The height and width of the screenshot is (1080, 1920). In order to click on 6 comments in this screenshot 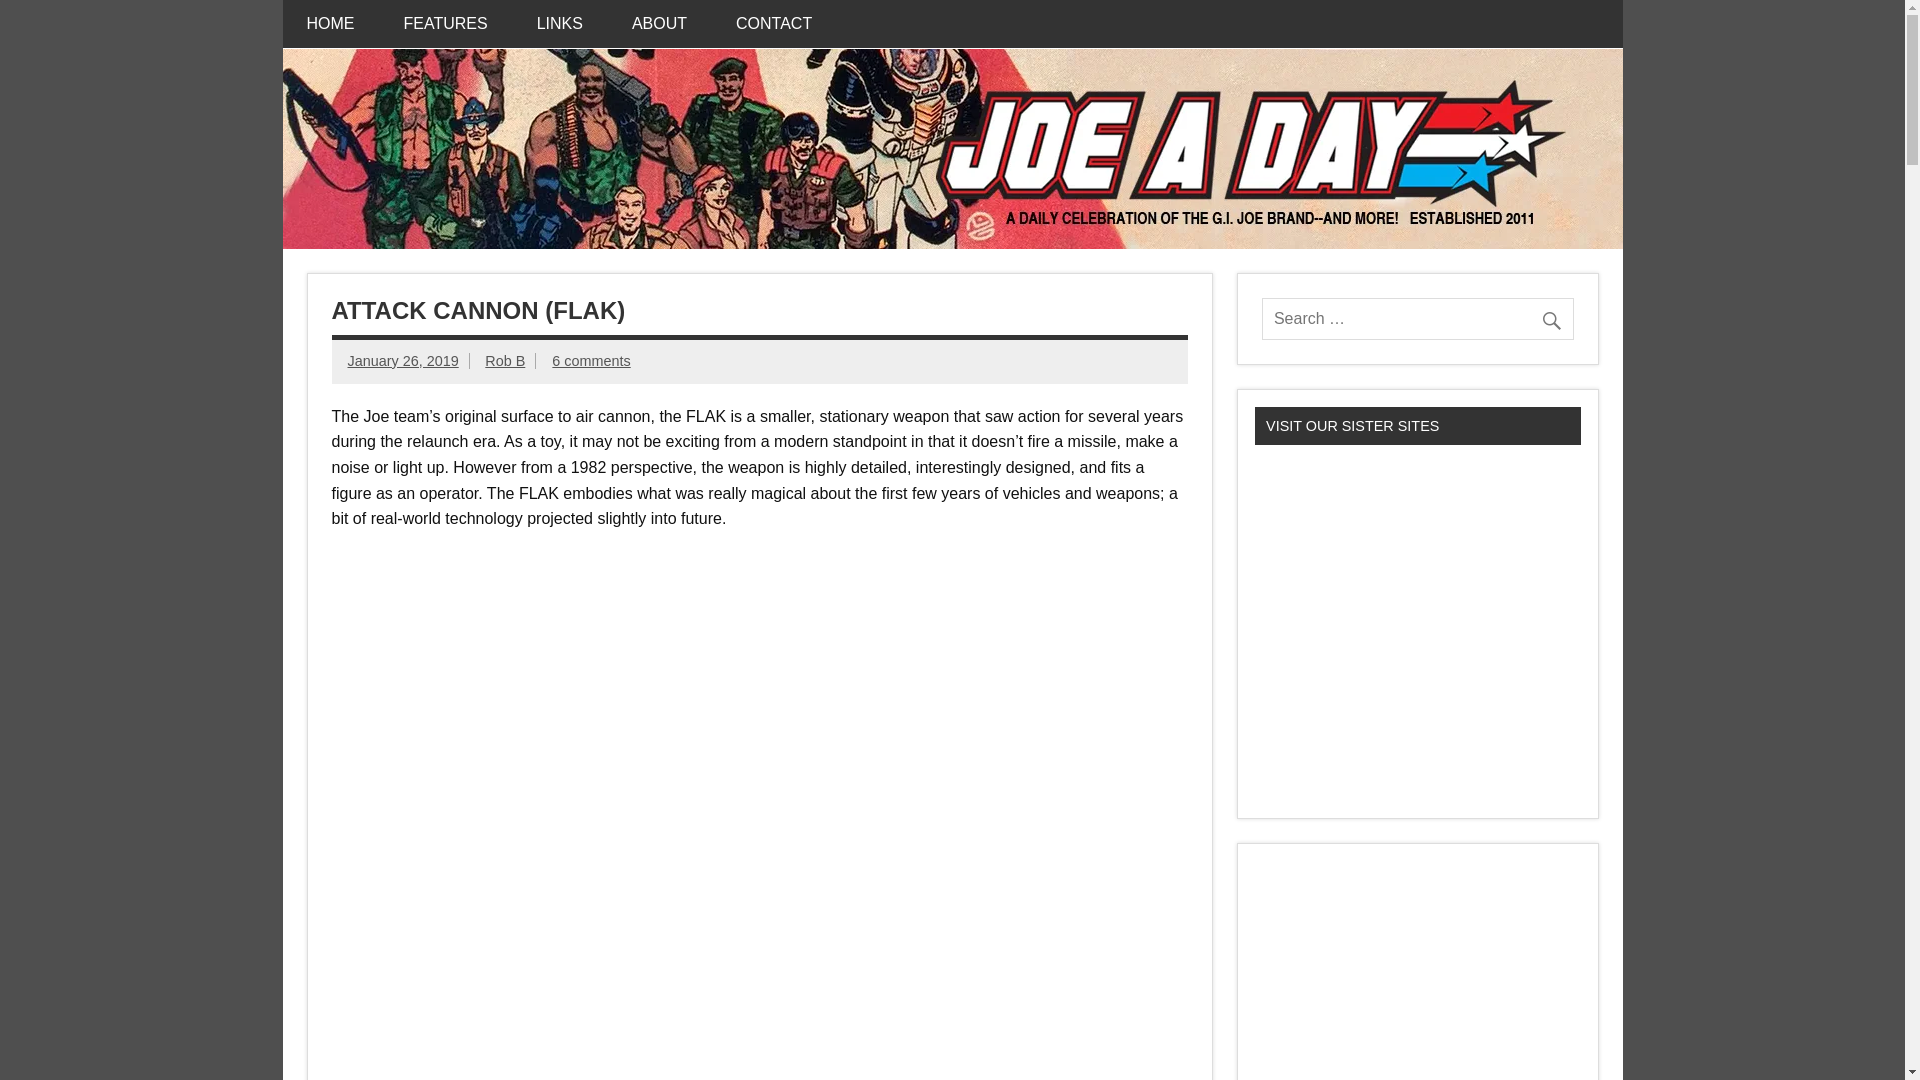, I will do `click(590, 361)`.